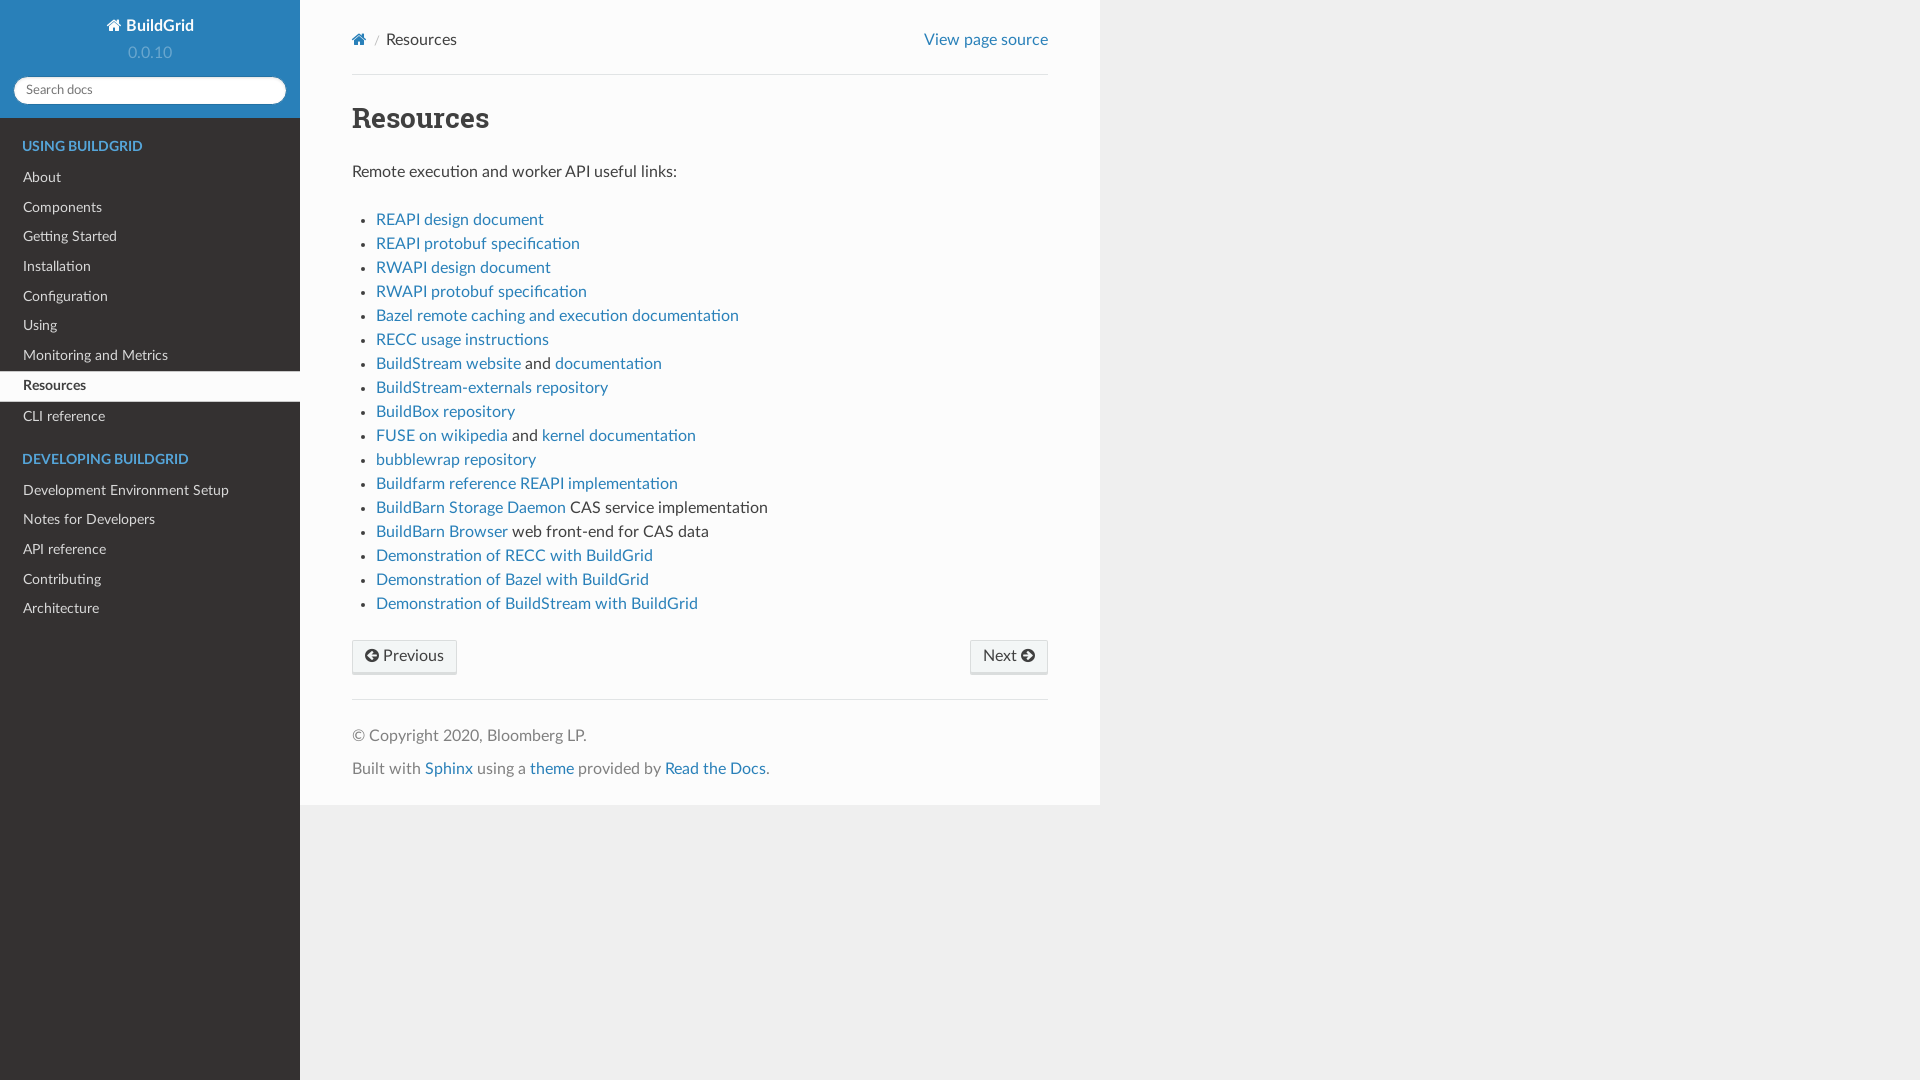 This screenshot has width=1920, height=1080. What do you see at coordinates (492, 388) in the screenshot?
I see `BuildStream-externals repository` at bounding box center [492, 388].